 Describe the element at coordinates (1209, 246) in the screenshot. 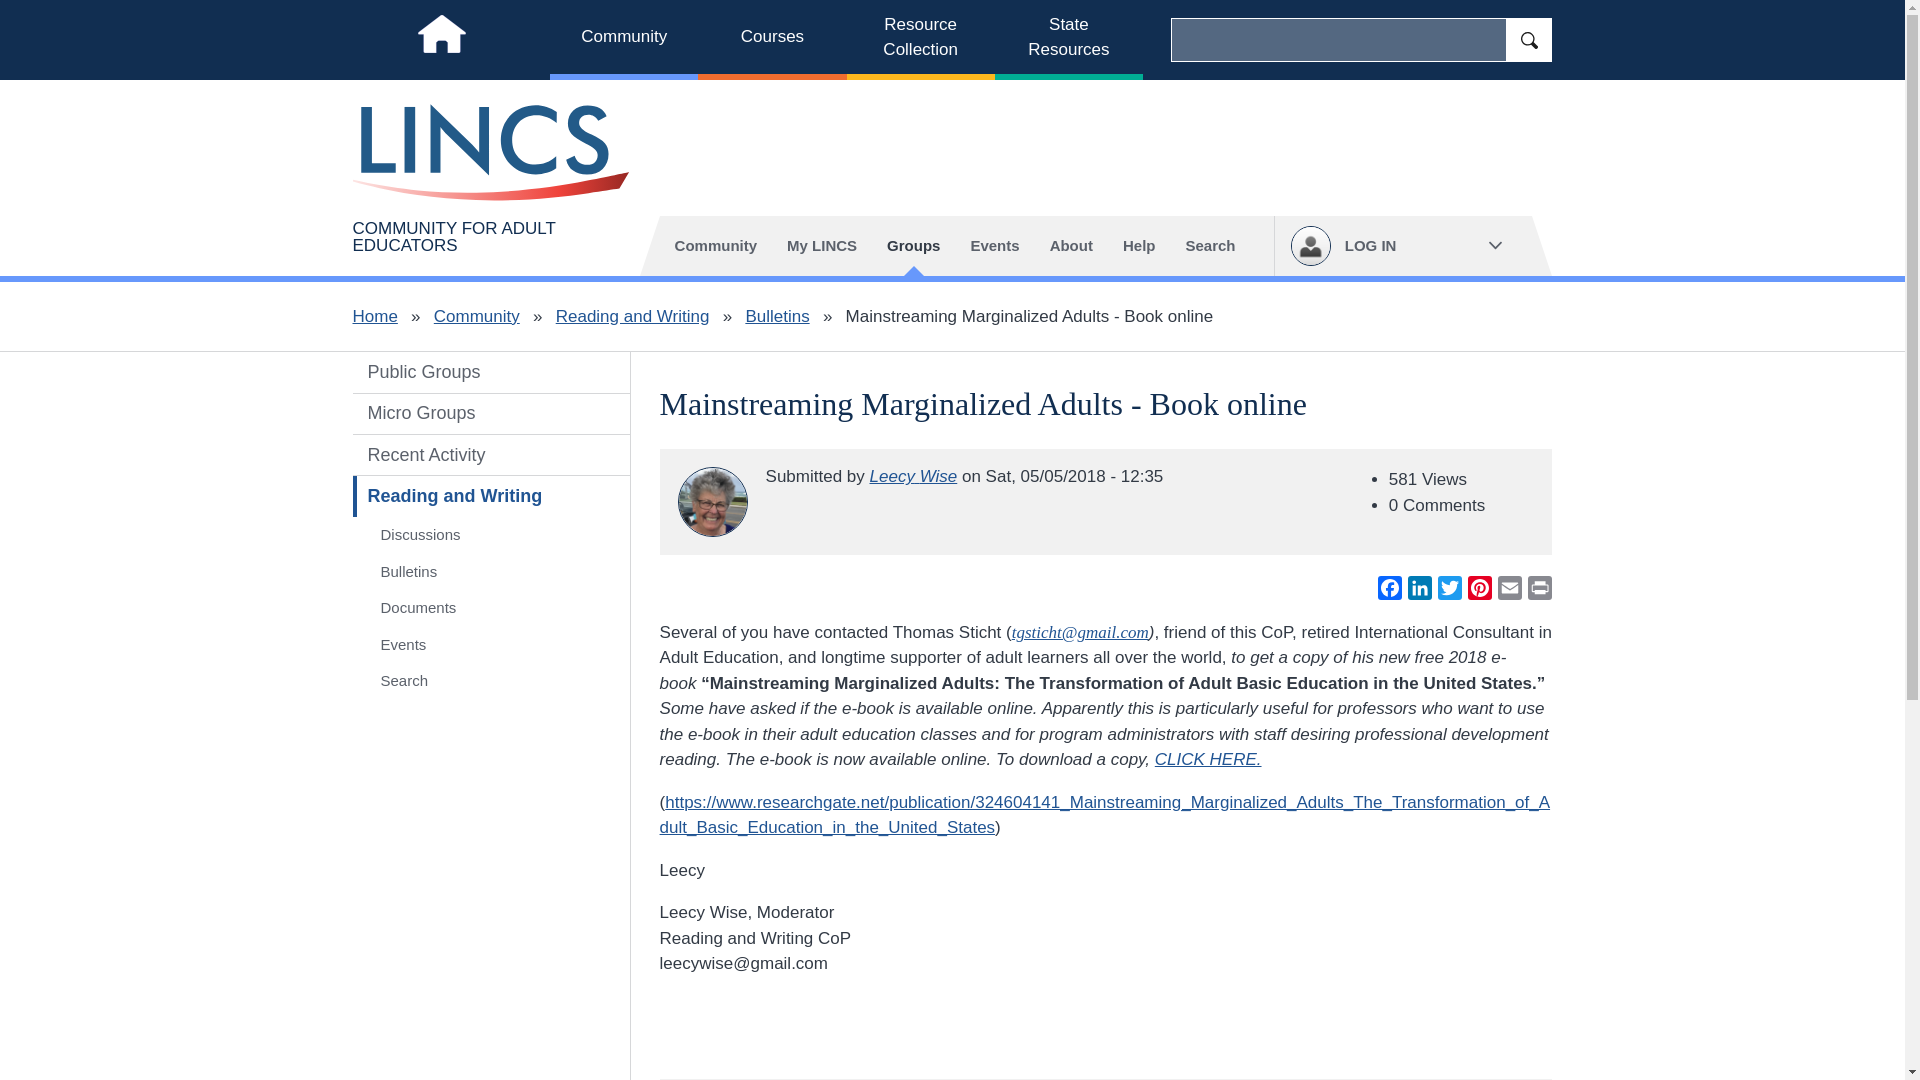

I see `Search` at that location.